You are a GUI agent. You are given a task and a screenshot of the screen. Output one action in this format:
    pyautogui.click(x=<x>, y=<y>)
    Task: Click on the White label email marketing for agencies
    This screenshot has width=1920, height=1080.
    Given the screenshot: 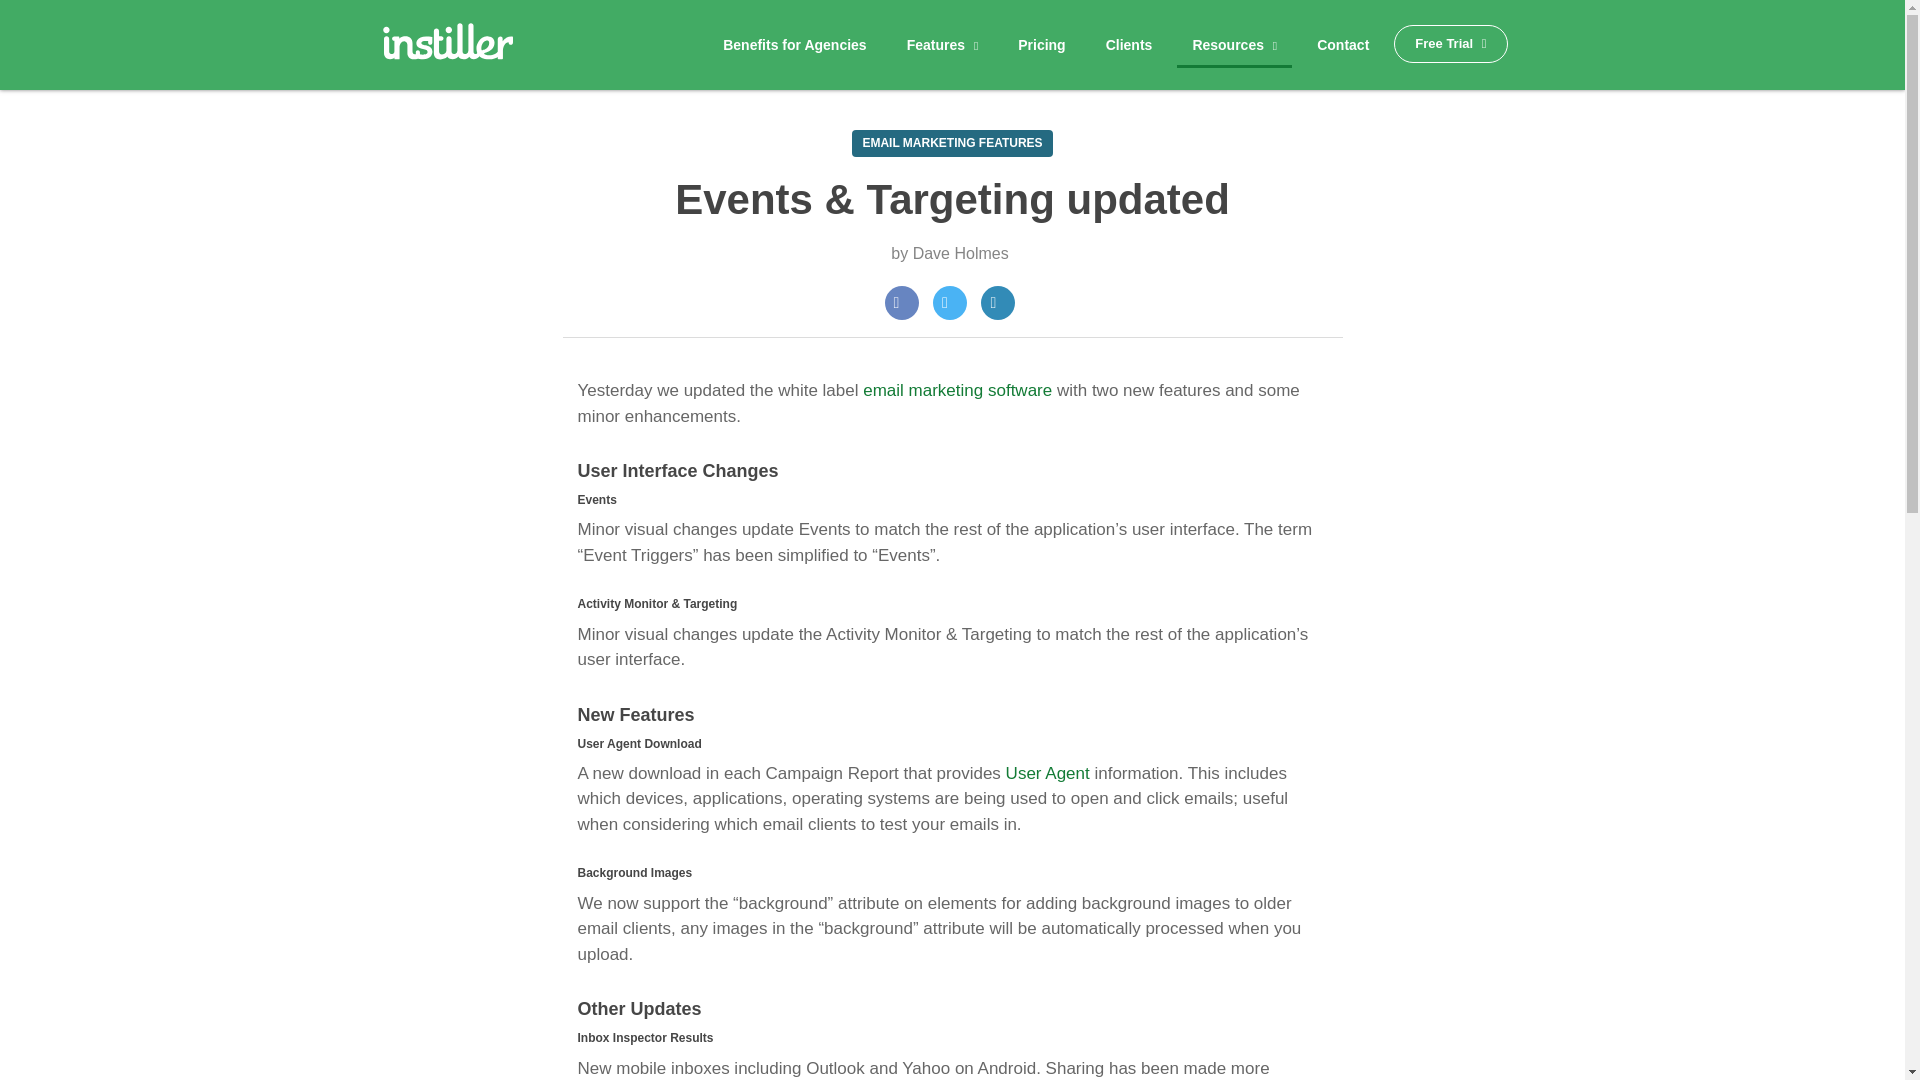 What is the action you would take?
    pyautogui.click(x=447, y=48)
    